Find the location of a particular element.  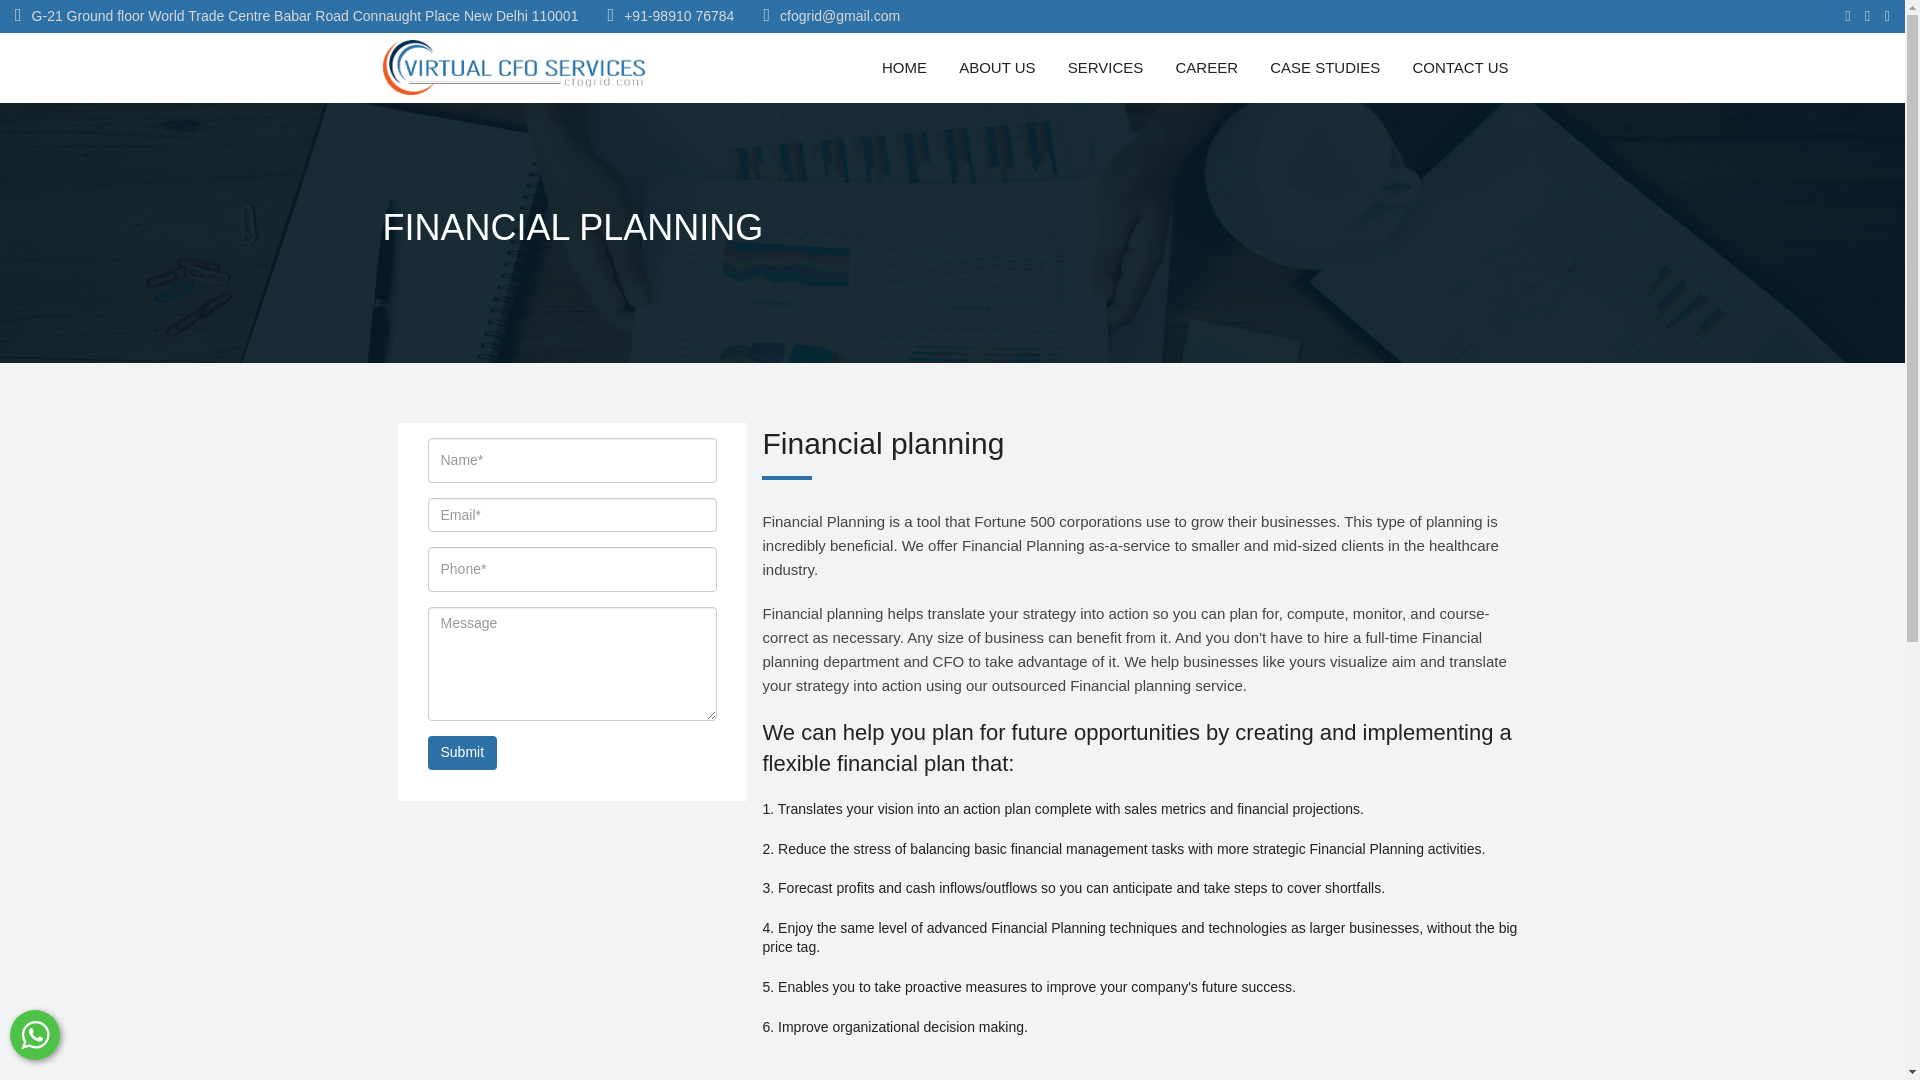

CASE STUDIES is located at coordinates (1324, 66).